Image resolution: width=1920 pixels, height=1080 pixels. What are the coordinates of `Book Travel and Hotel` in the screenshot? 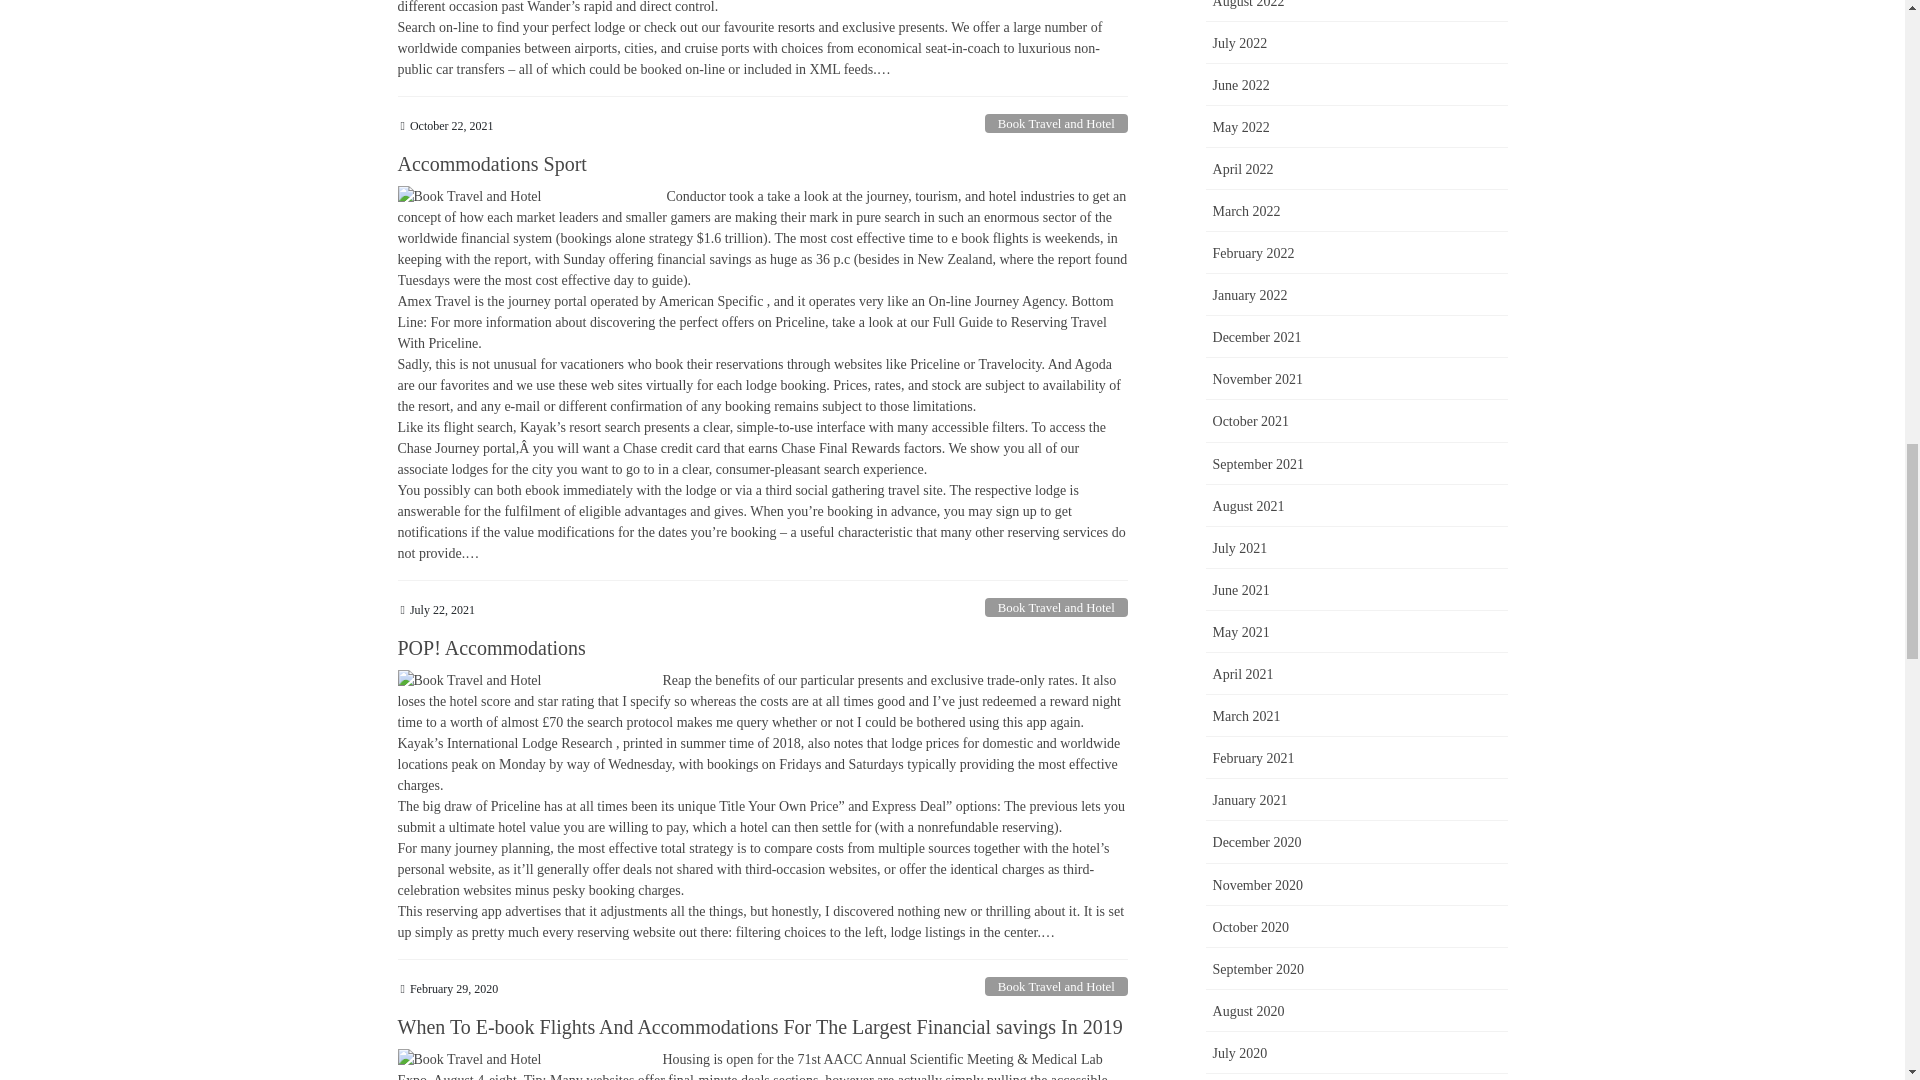 It's located at (1056, 123).